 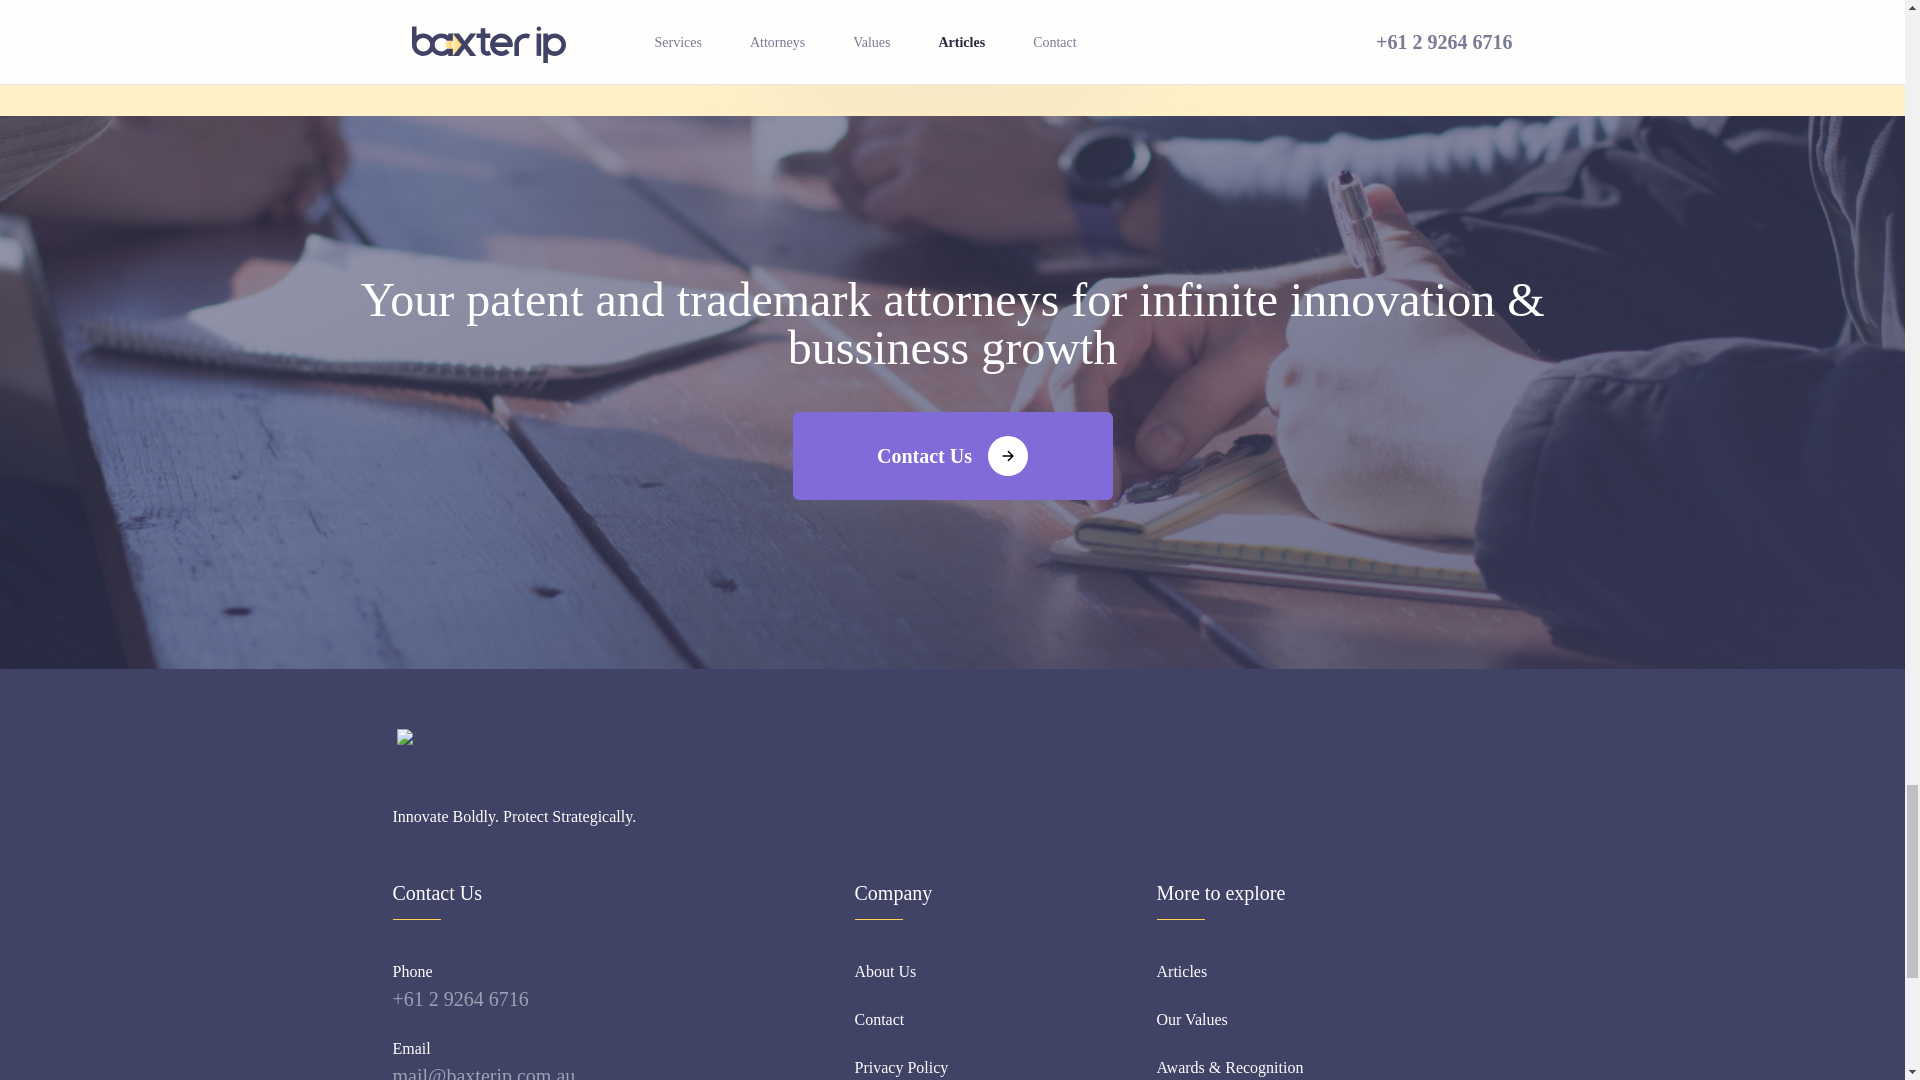 What do you see at coordinates (951, 18) in the screenshot?
I see `Read More Articles` at bounding box center [951, 18].